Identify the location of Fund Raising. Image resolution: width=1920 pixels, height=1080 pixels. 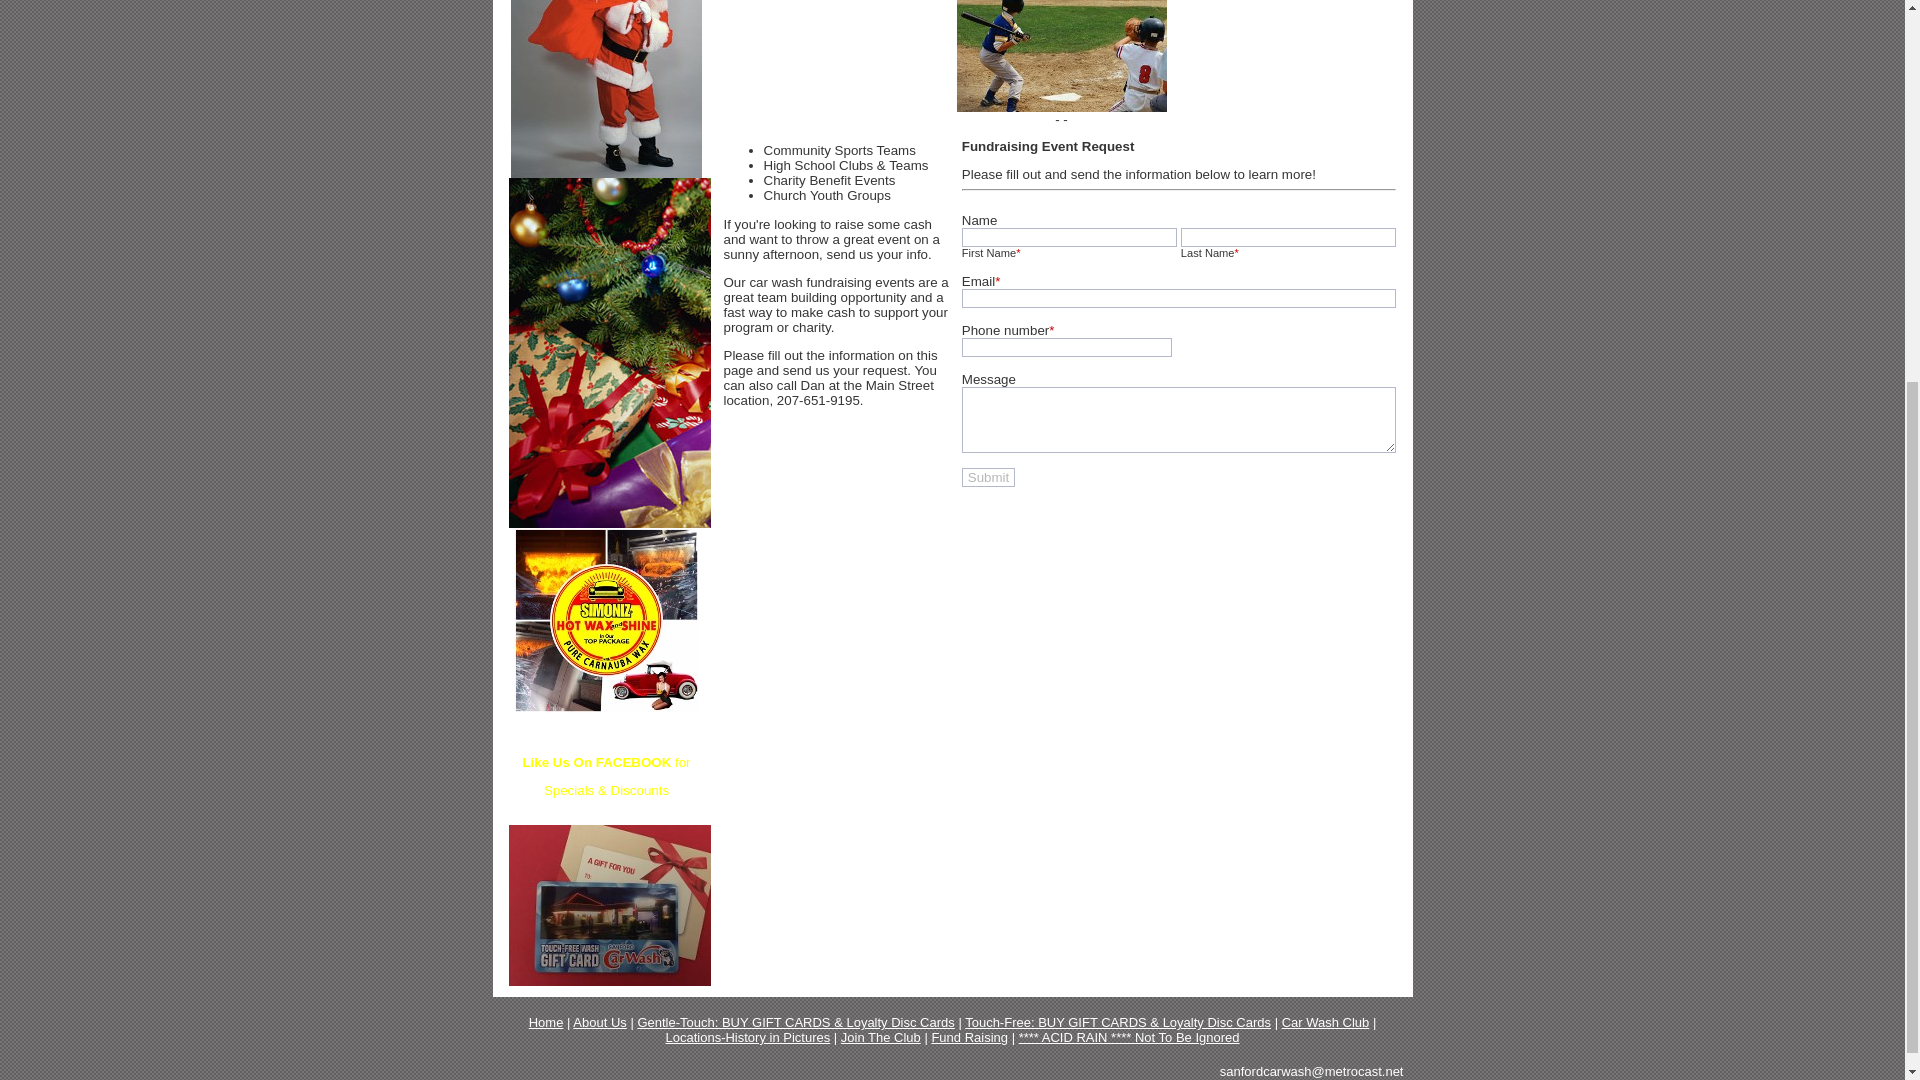
(970, 1038).